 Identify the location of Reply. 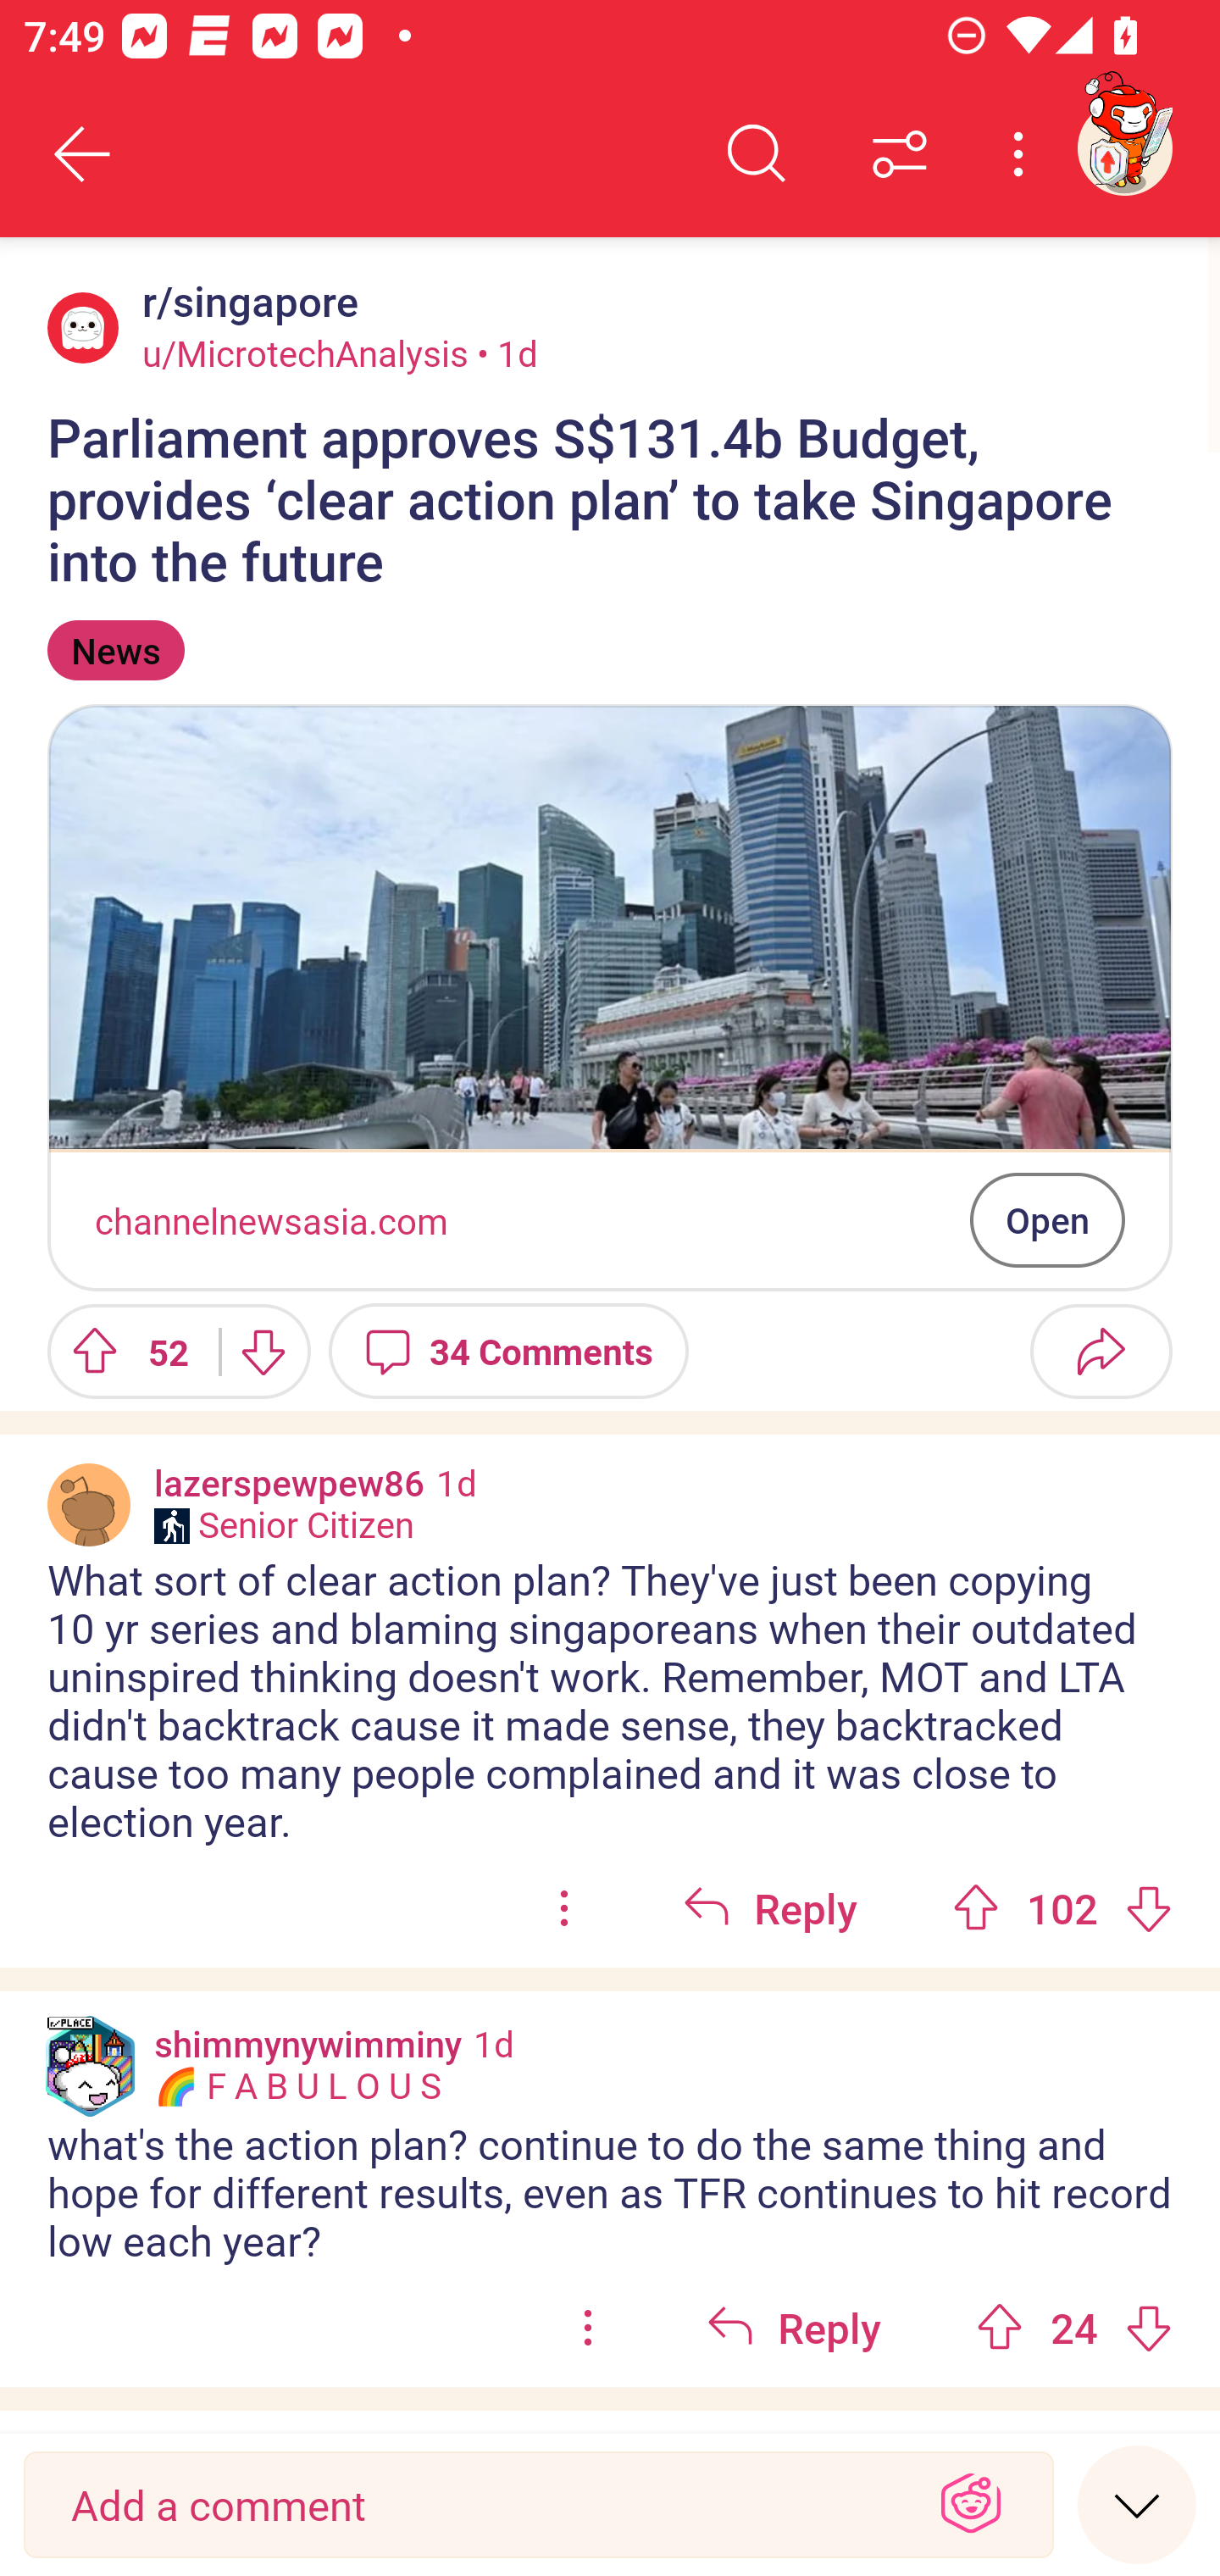
(770, 1908).